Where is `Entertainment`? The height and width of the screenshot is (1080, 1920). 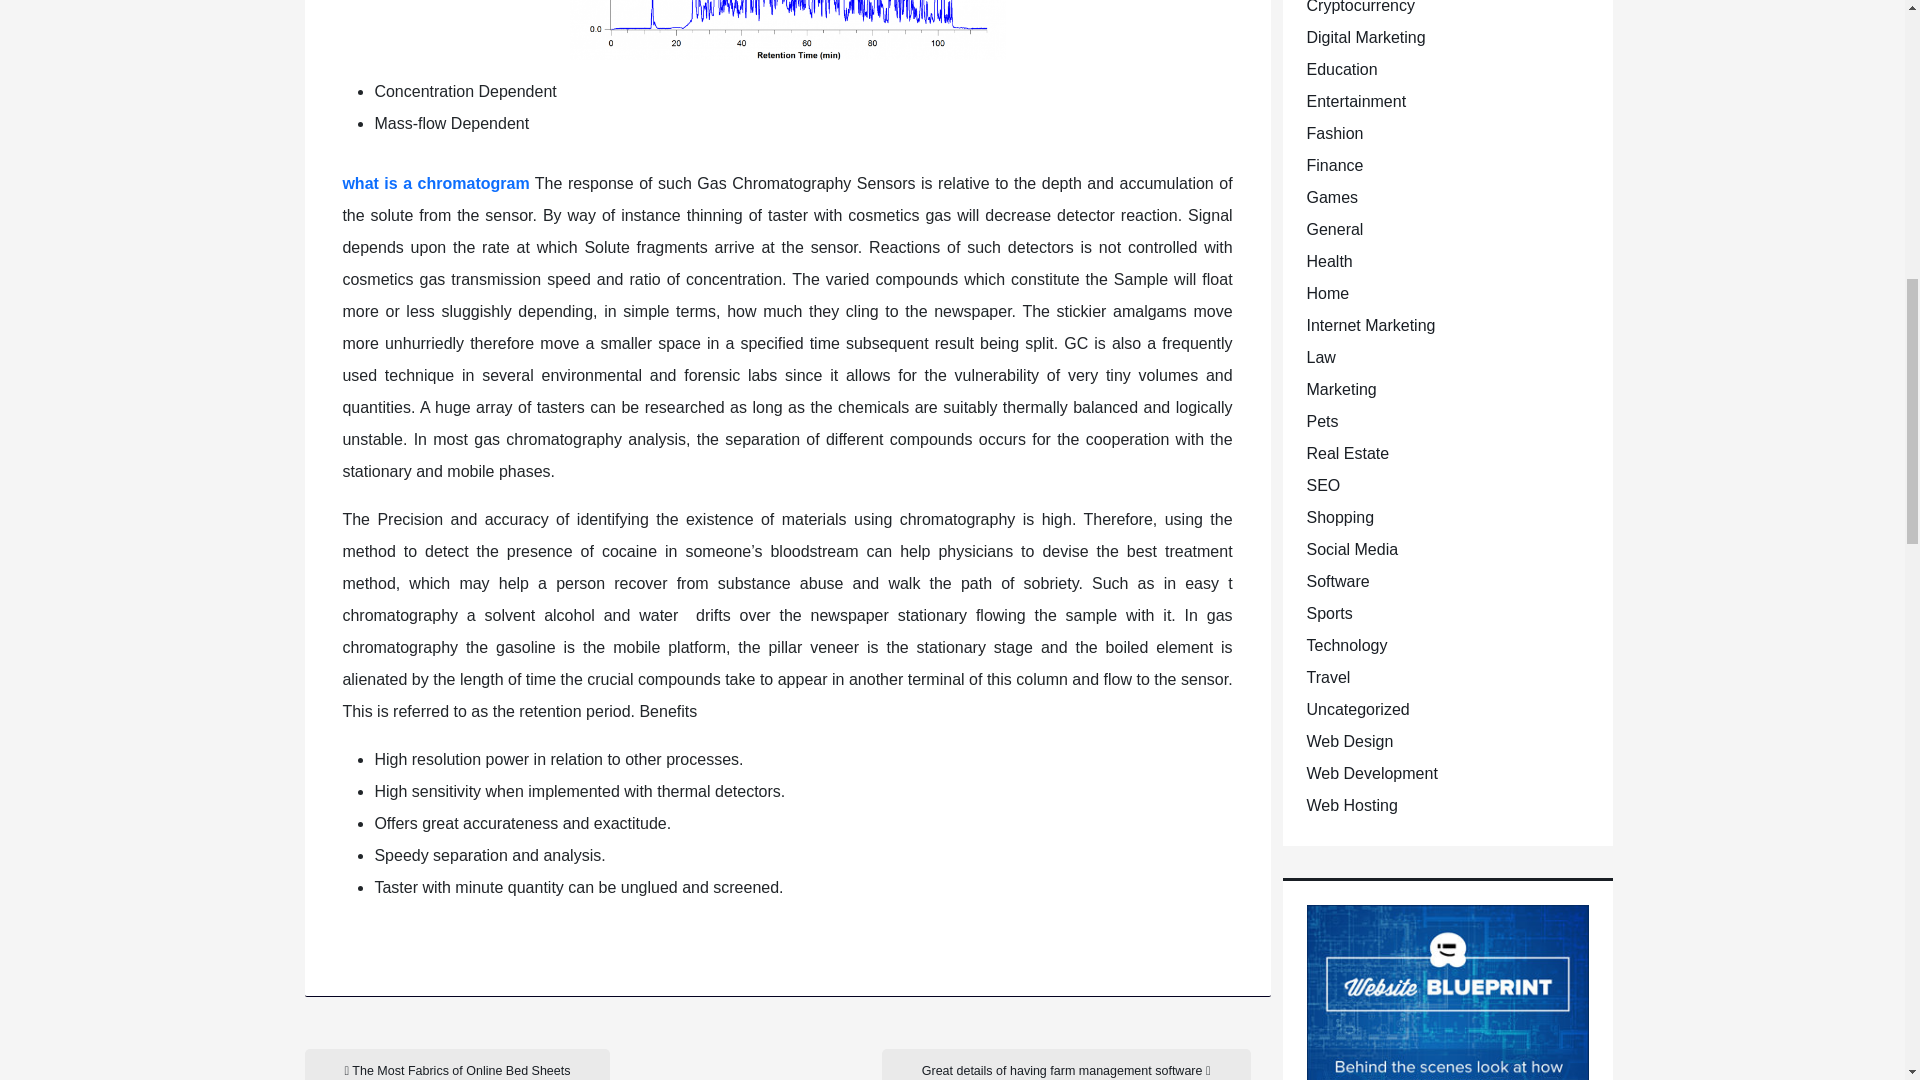 Entertainment is located at coordinates (1355, 101).